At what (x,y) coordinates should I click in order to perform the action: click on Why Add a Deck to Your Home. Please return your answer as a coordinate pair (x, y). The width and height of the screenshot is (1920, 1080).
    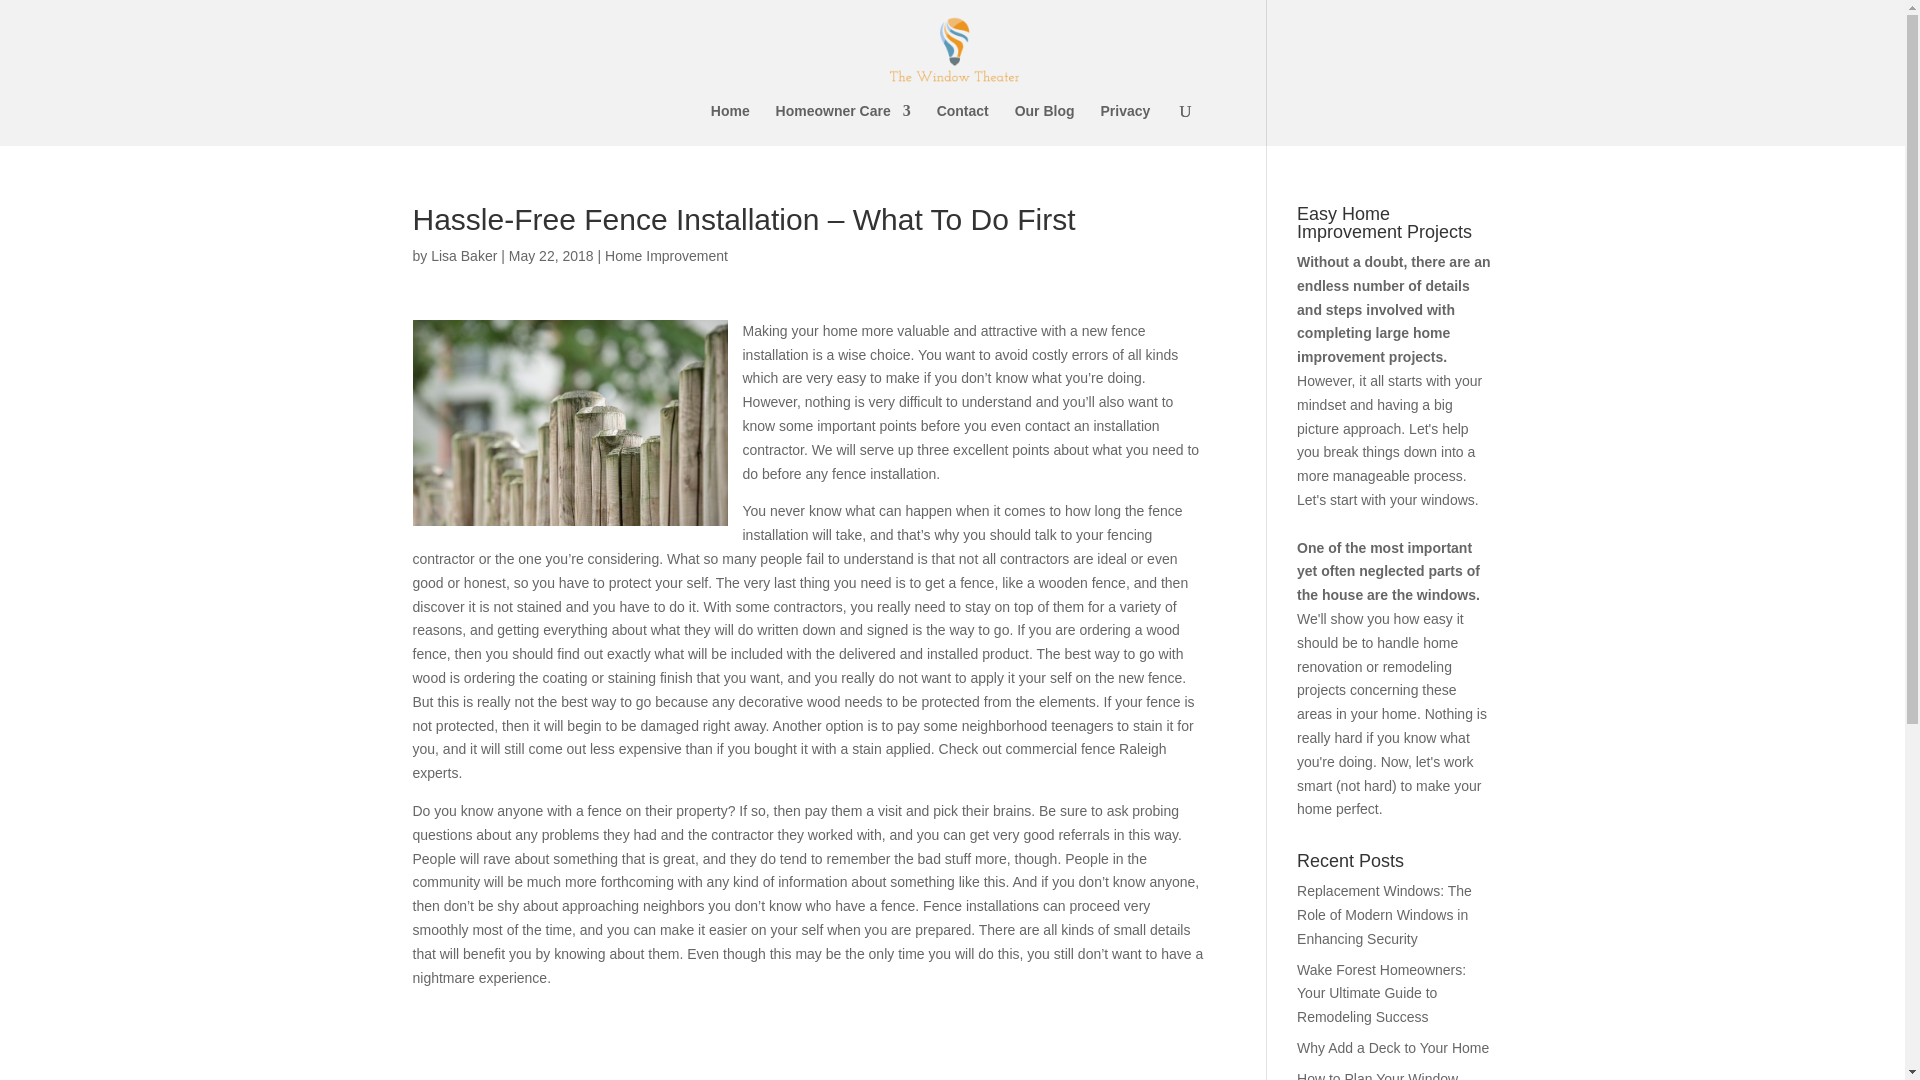
    Looking at the image, I should click on (1393, 1048).